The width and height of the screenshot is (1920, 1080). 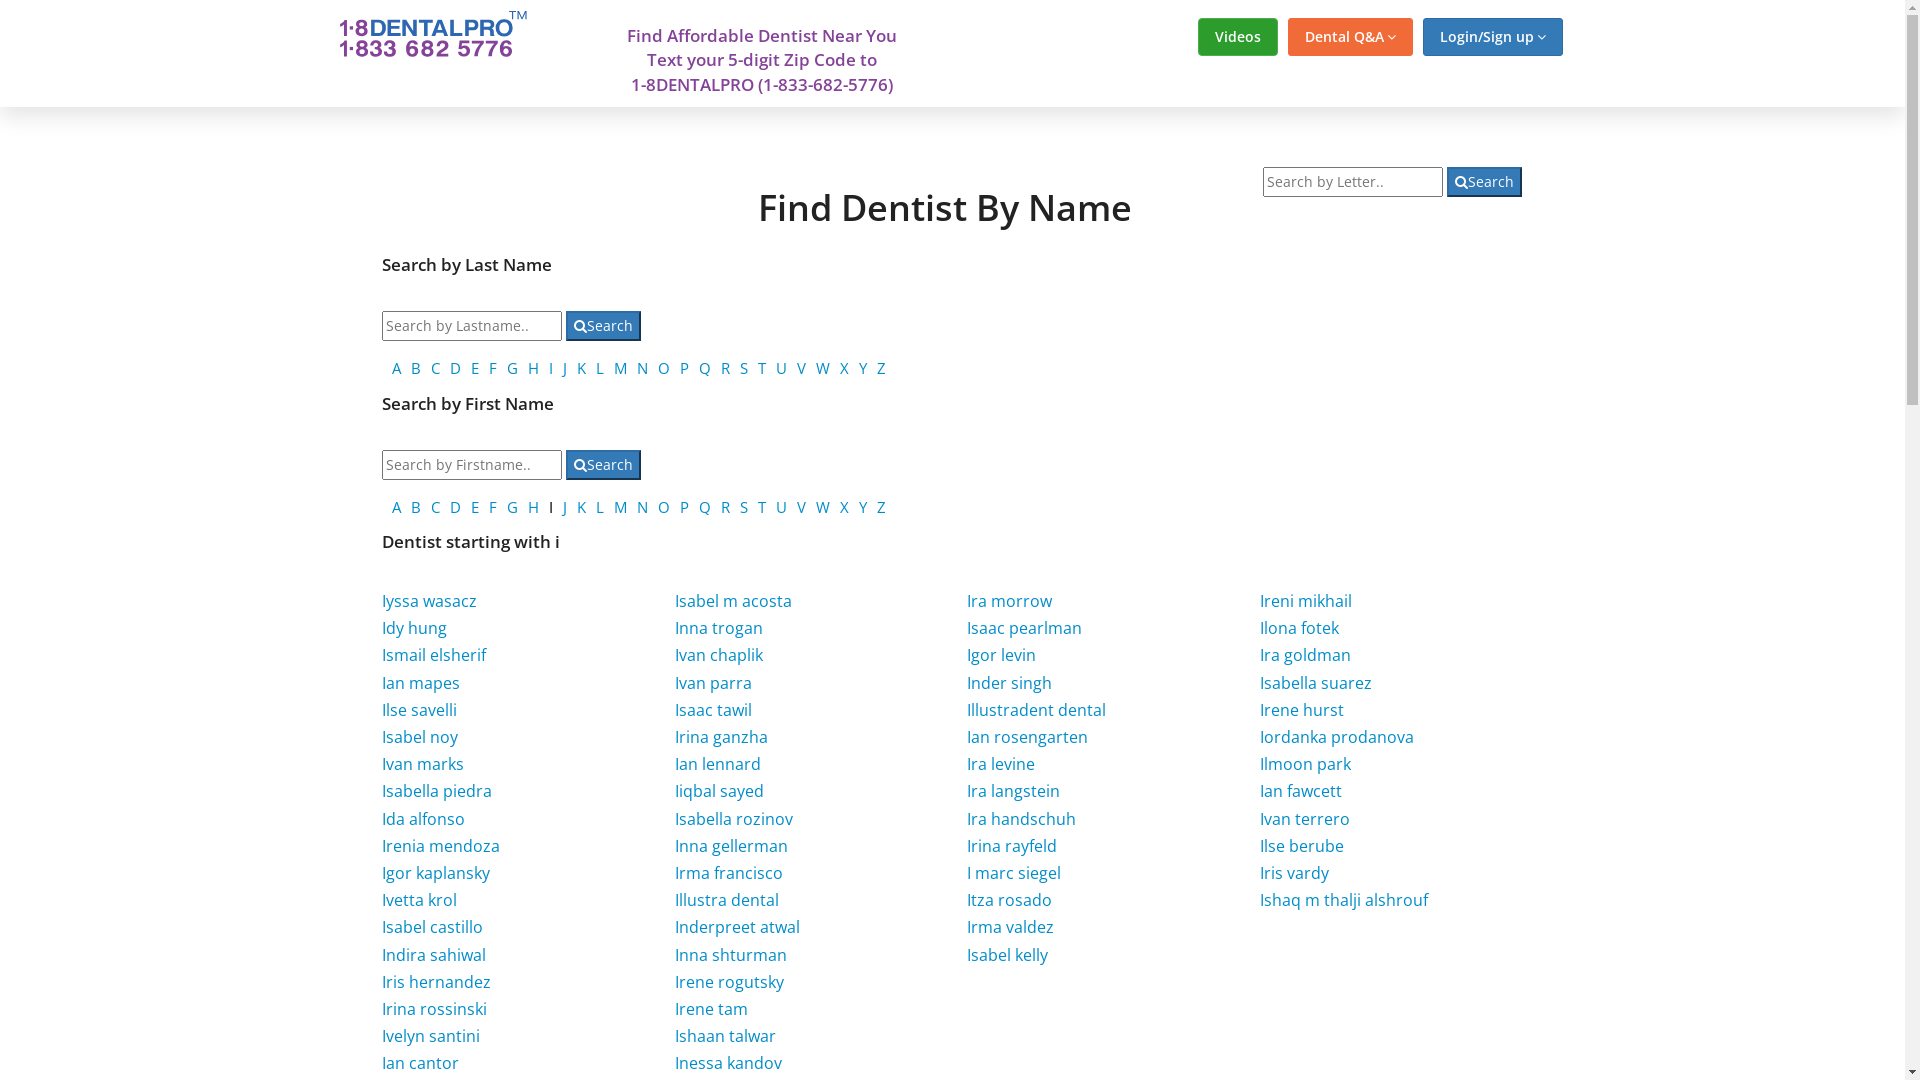 What do you see at coordinates (604, 326) in the screenshot?
I see `Search` at bounding box center [604, 326].